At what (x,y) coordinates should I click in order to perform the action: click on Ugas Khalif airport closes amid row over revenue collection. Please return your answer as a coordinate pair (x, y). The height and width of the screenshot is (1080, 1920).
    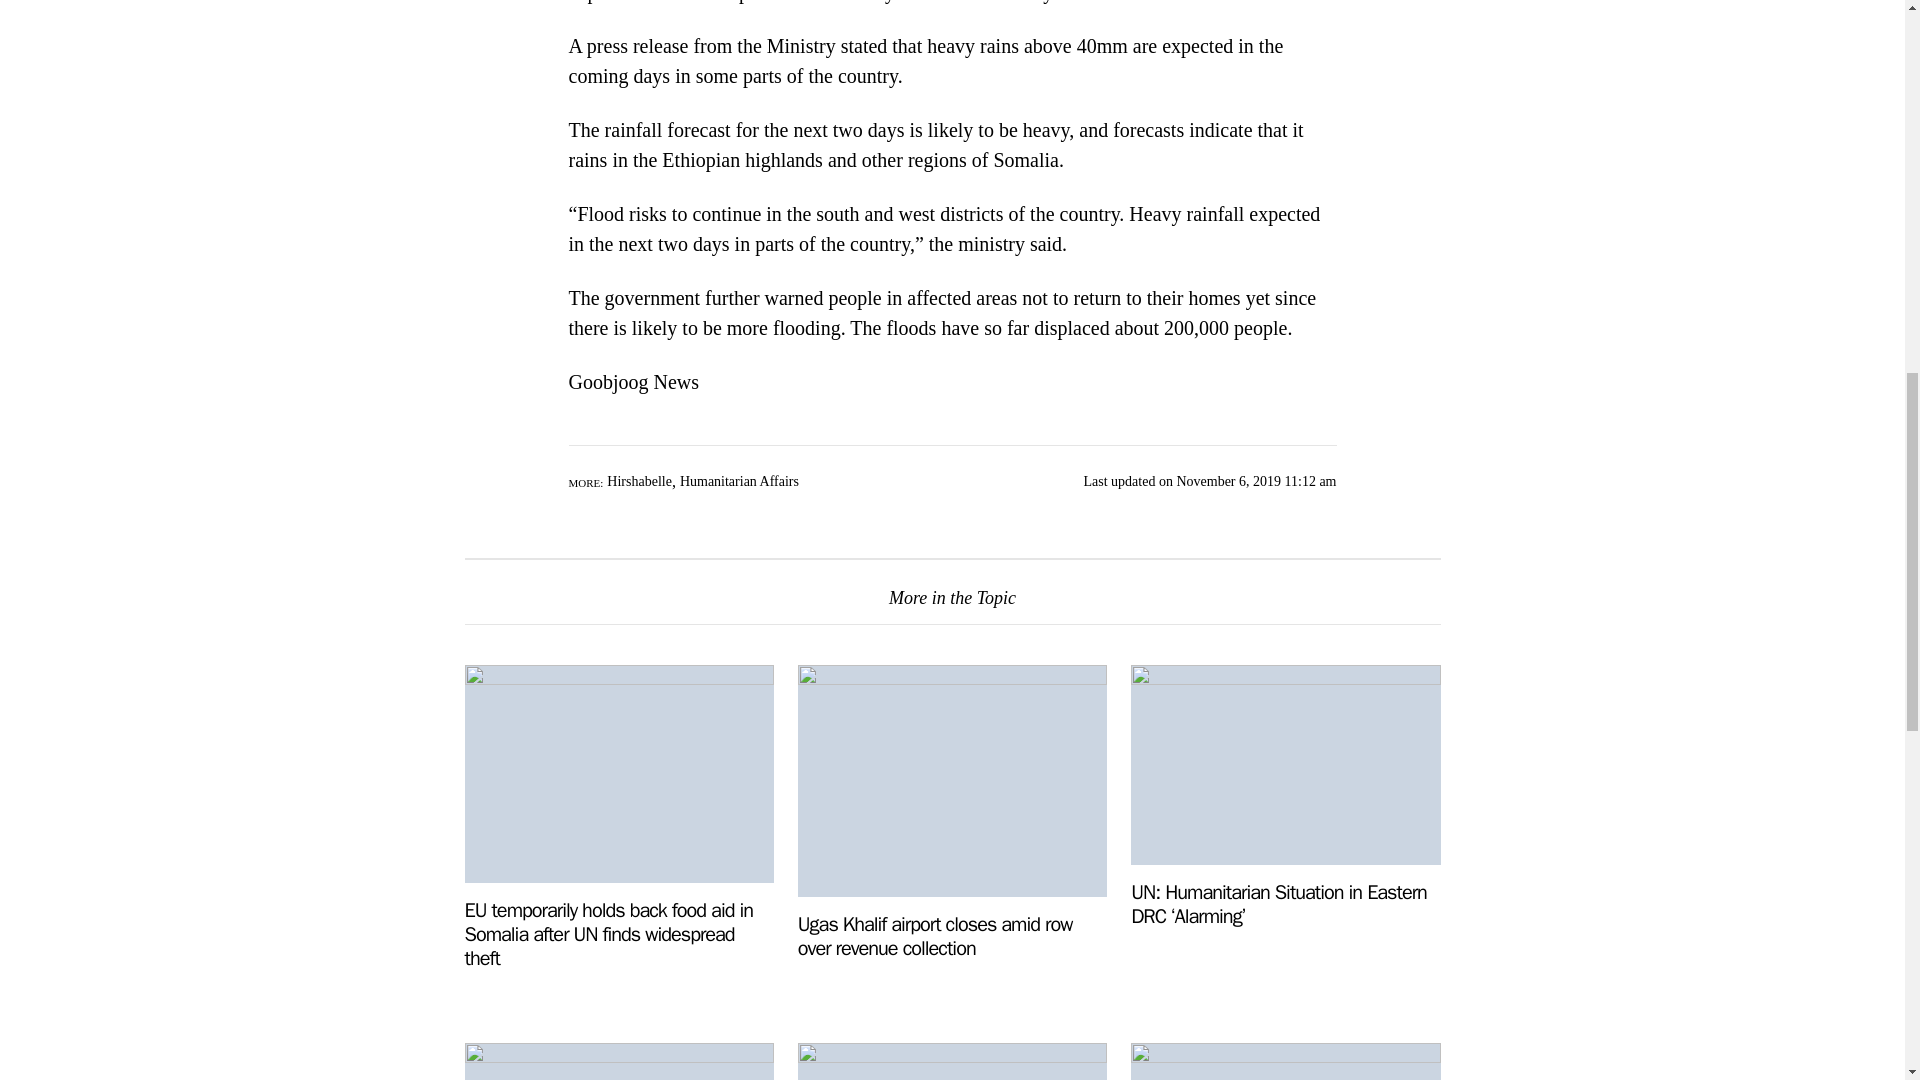
    Looking at the image, I should click on (936, 936).